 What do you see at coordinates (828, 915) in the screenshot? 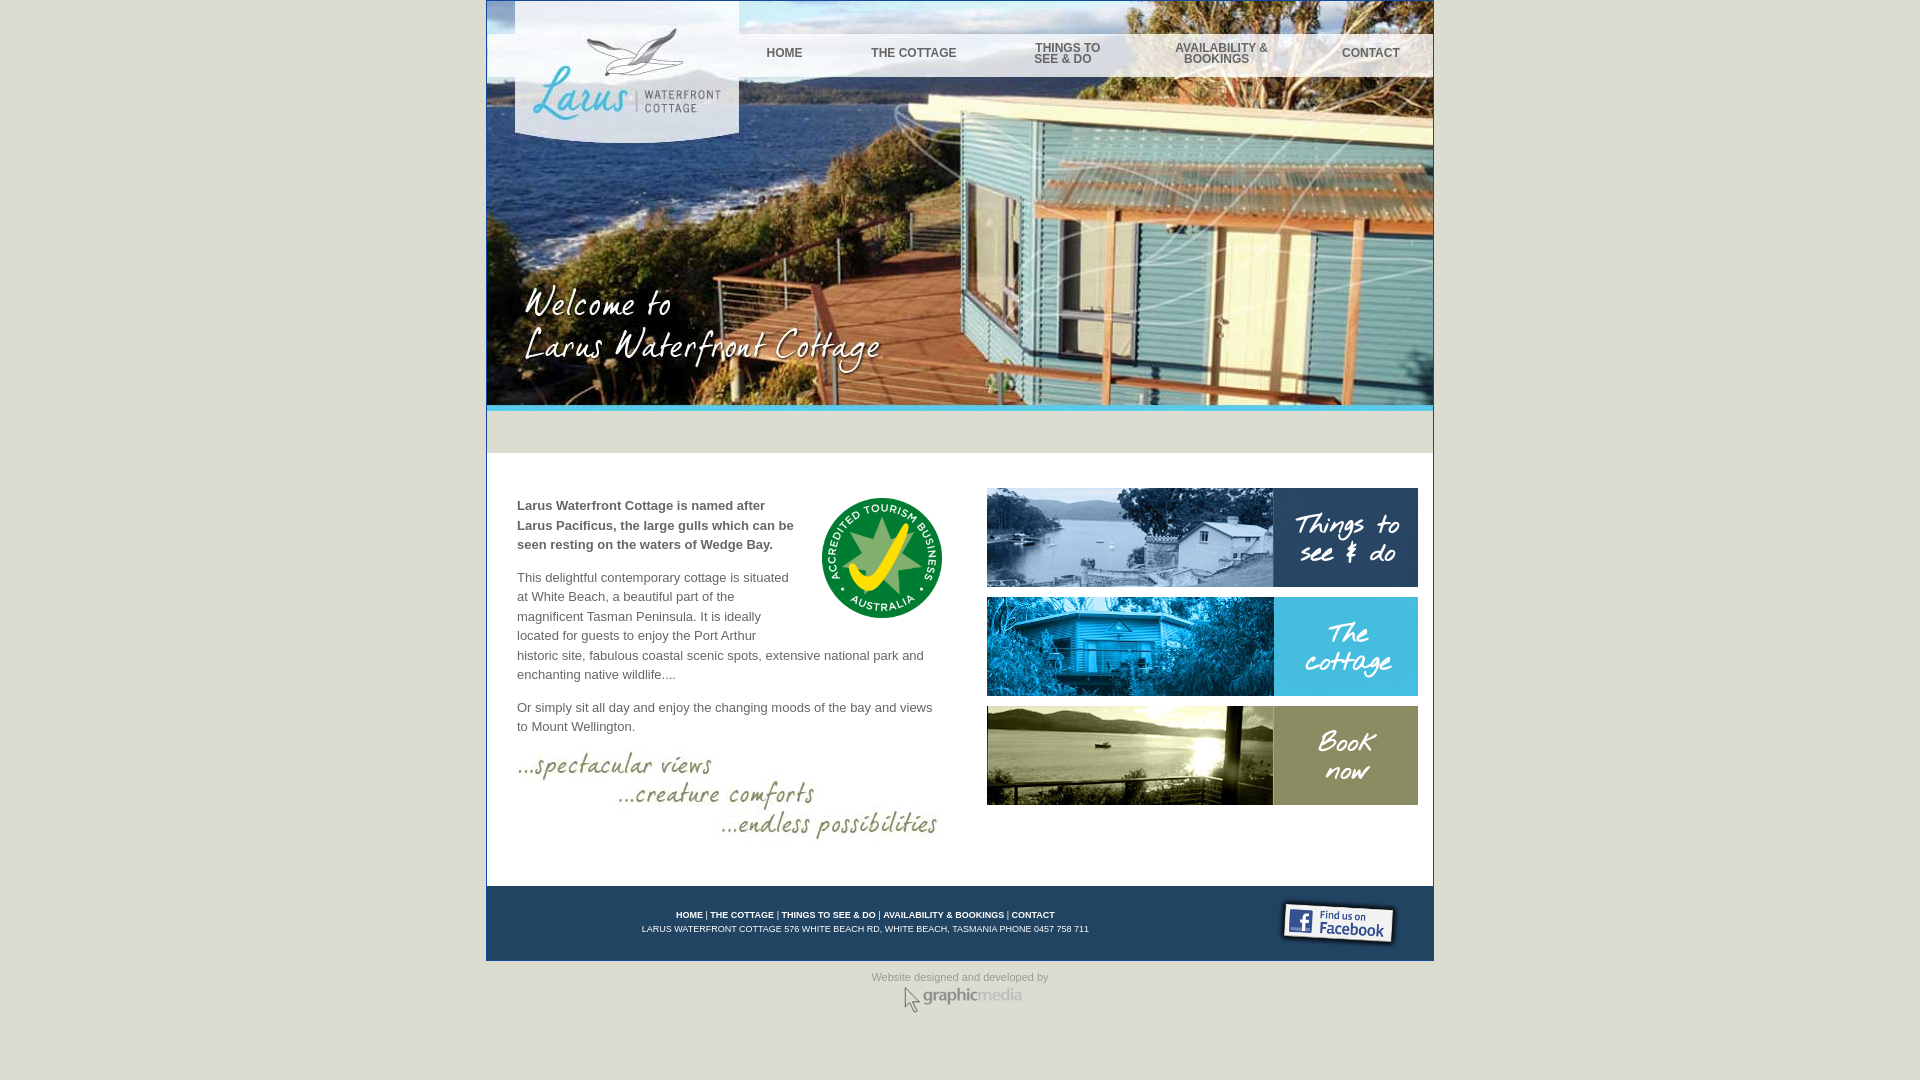
I see `THINGS TO SEE & DO` at bounding box center [828, 915].